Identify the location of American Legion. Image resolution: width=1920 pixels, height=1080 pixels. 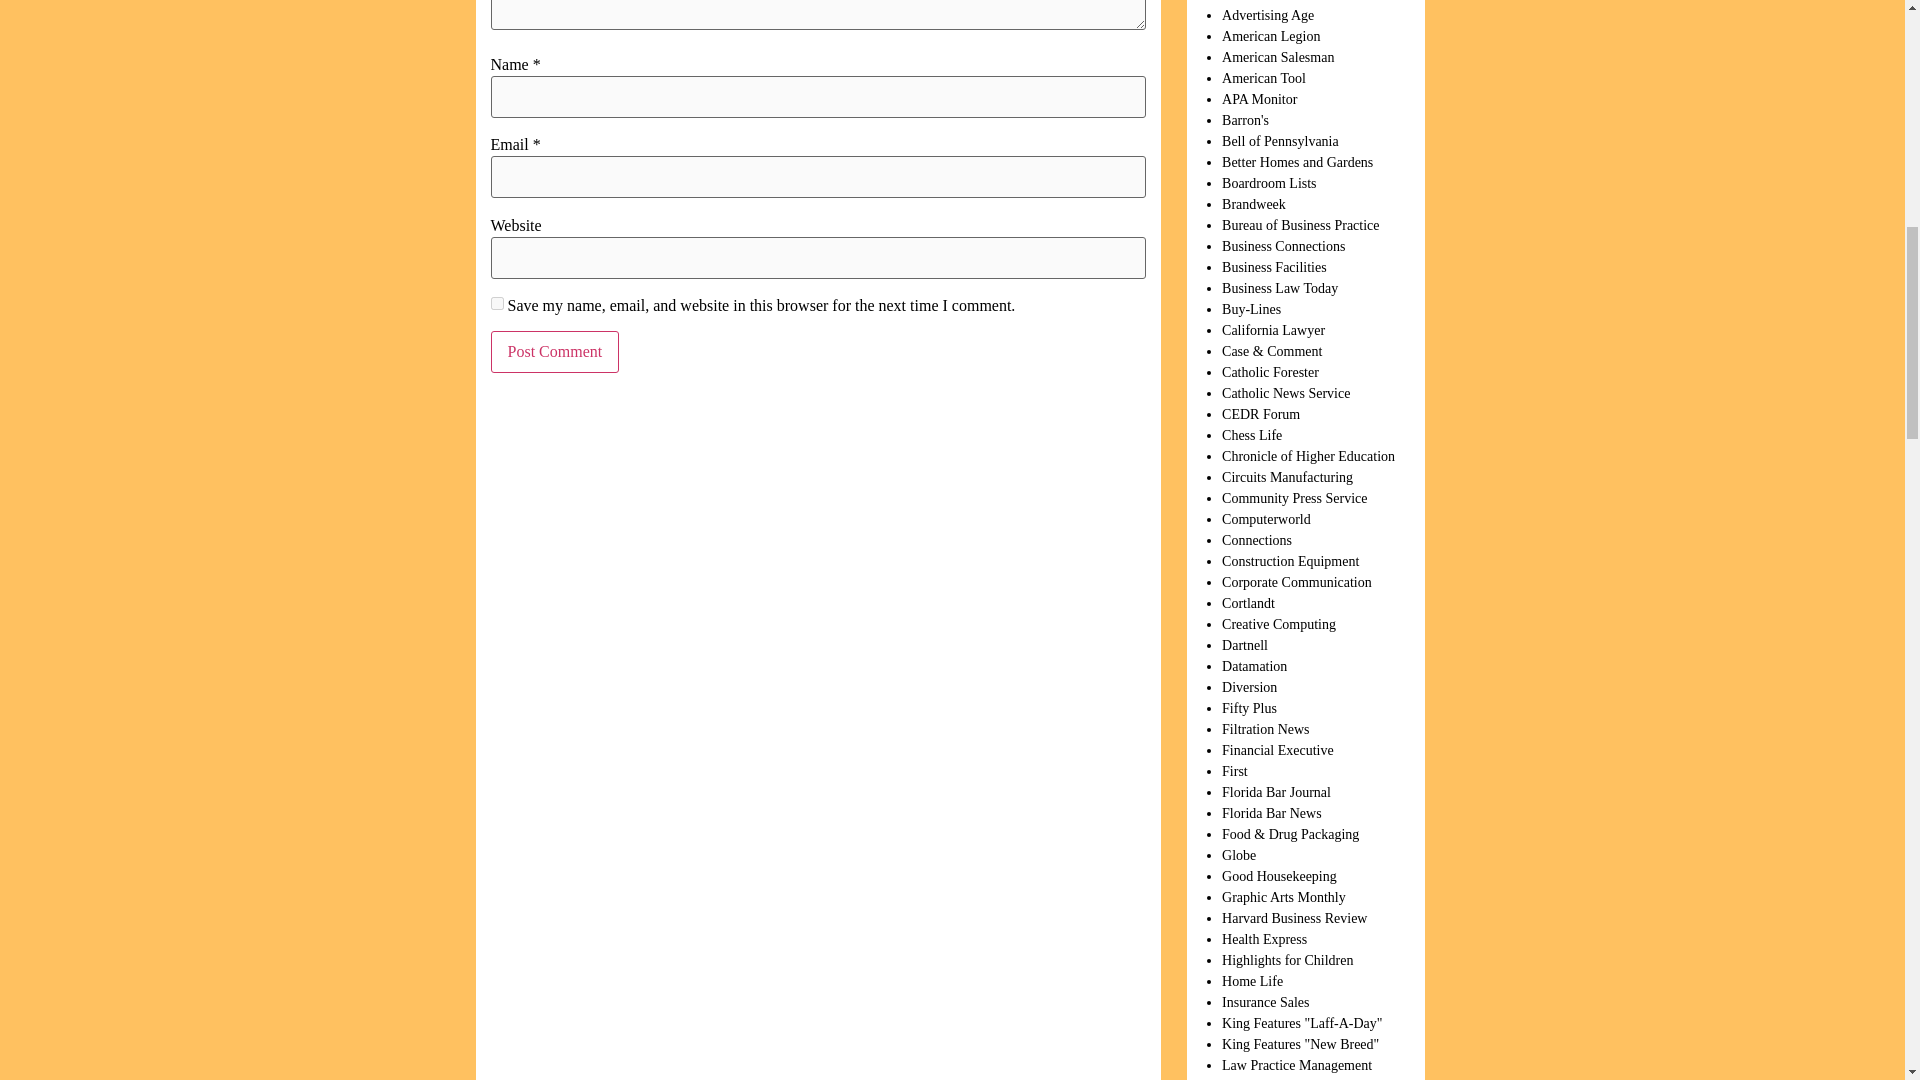
(1270, 36).